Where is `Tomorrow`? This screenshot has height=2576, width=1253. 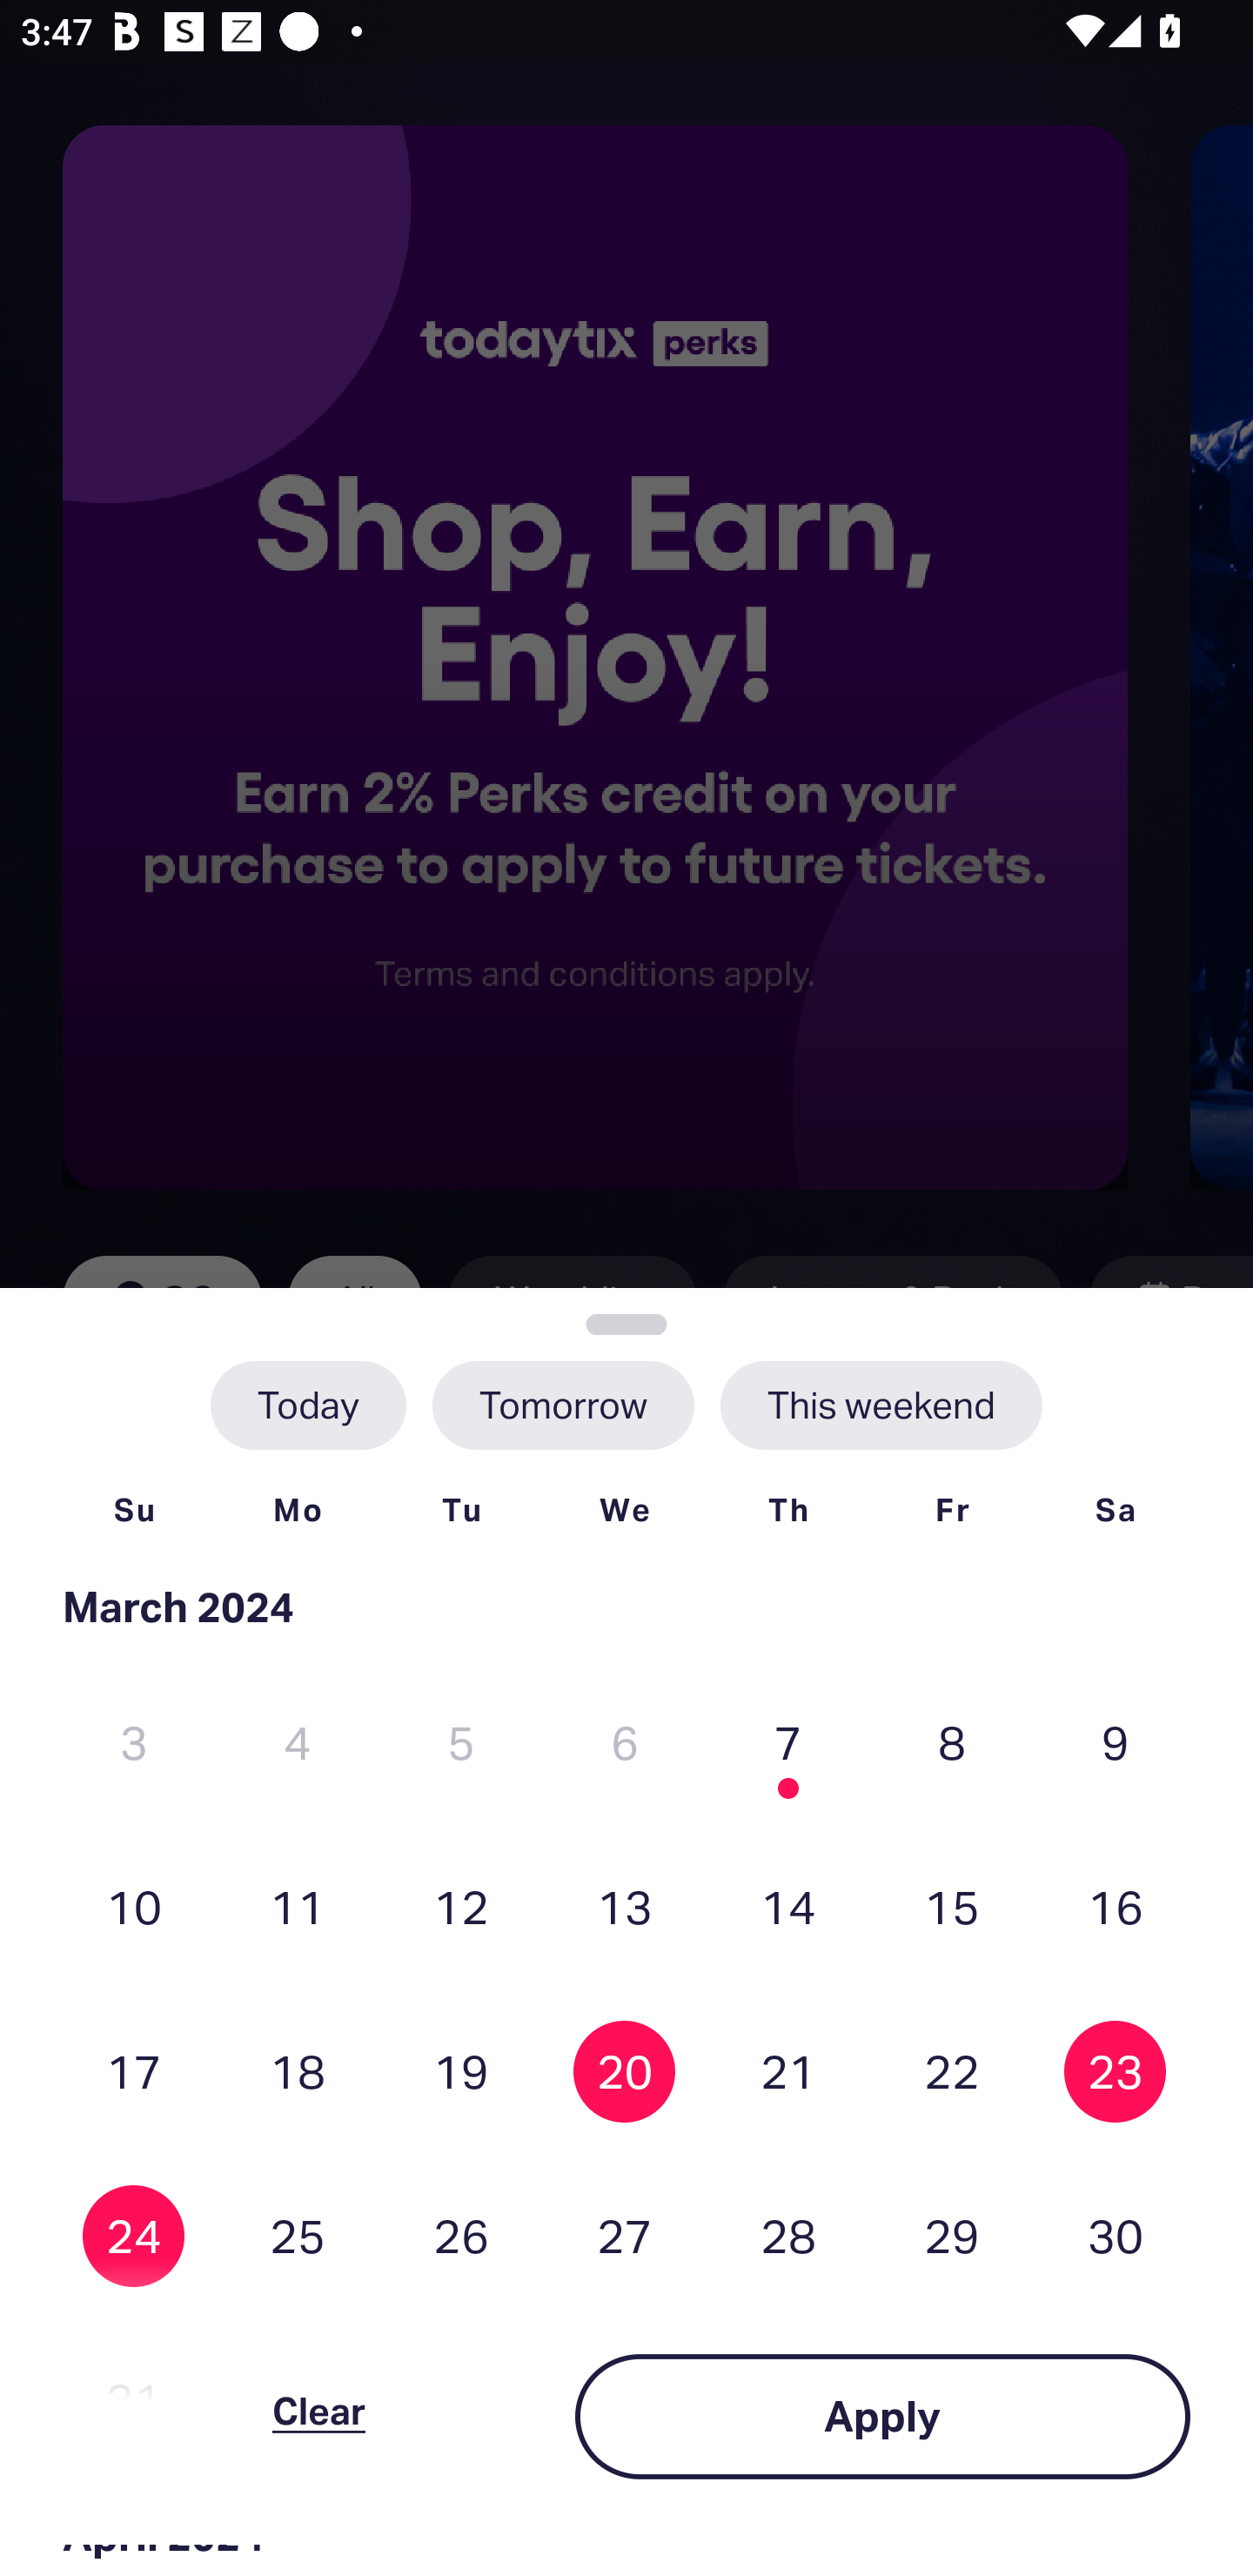 Tomorrow is located at coordinates (562, 1405).